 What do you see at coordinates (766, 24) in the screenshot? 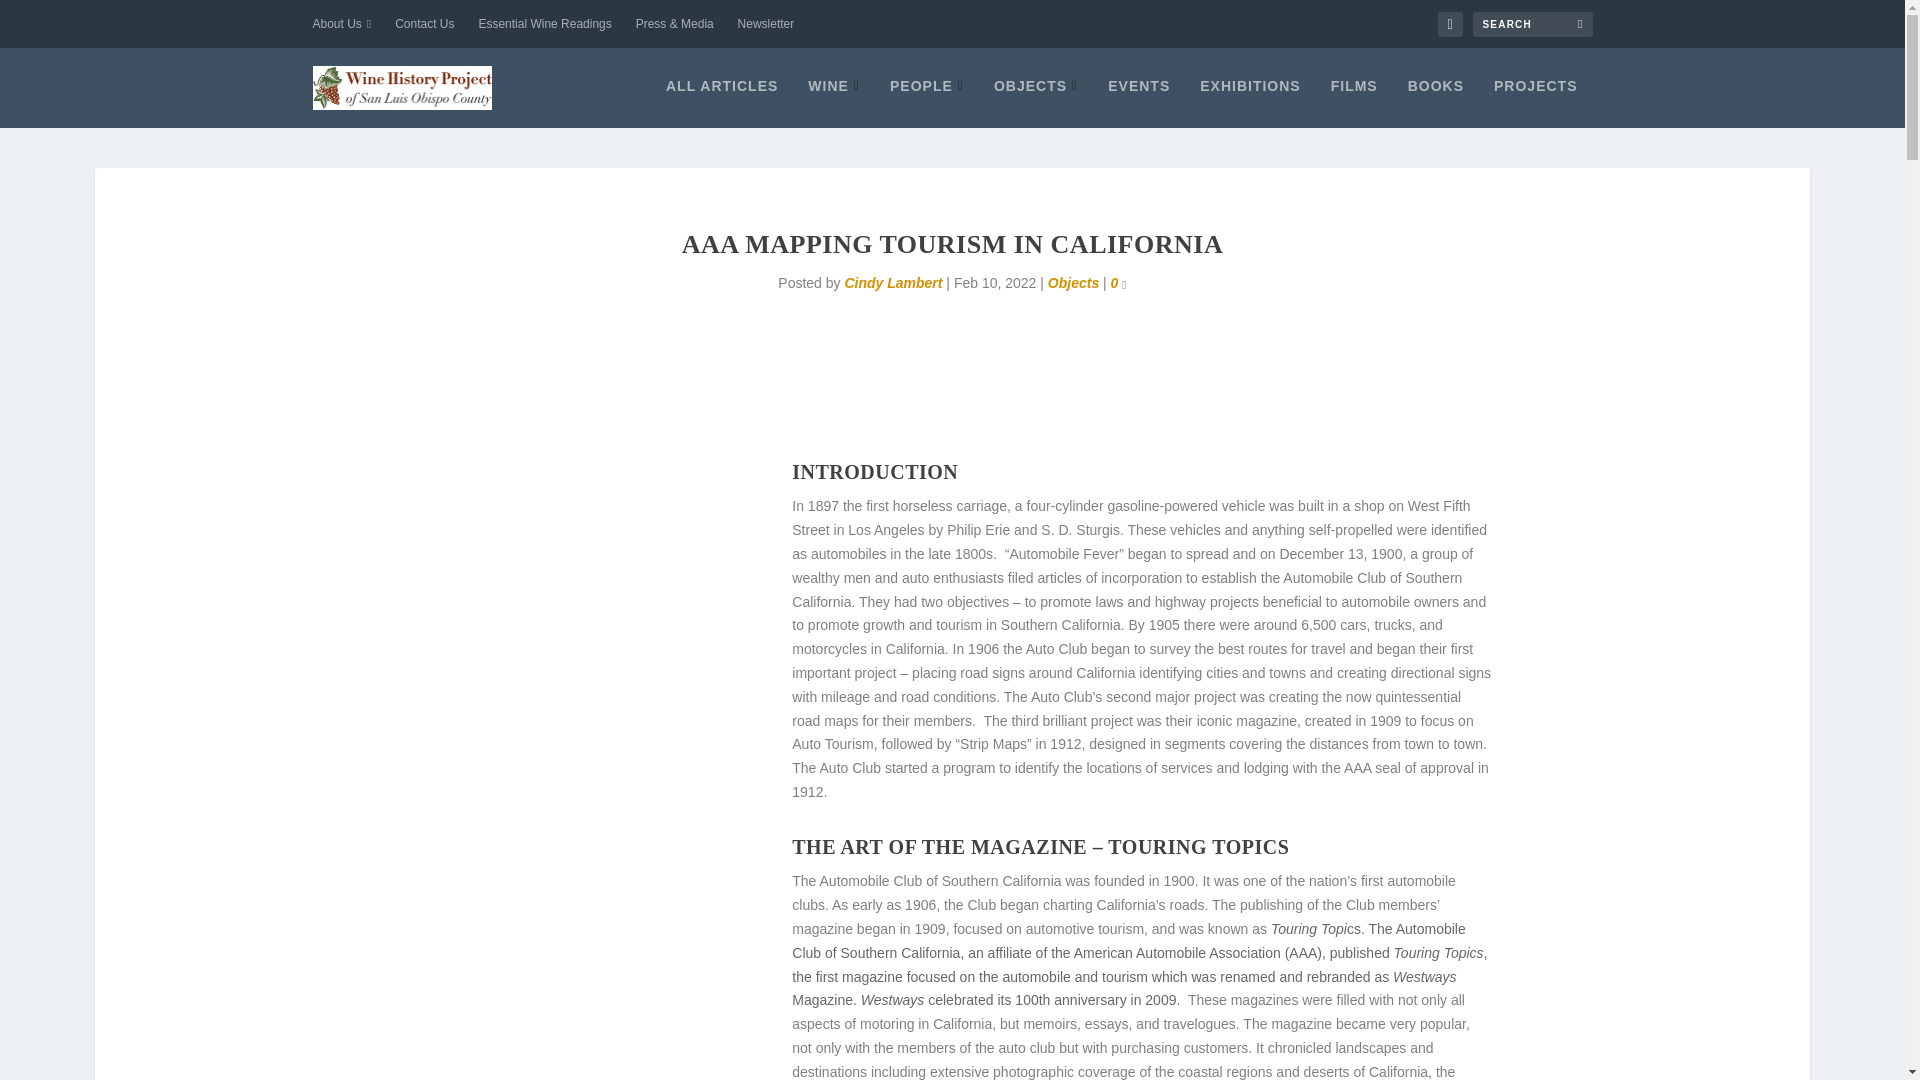
I see `Newsletter` at bounding box center [766, 24].